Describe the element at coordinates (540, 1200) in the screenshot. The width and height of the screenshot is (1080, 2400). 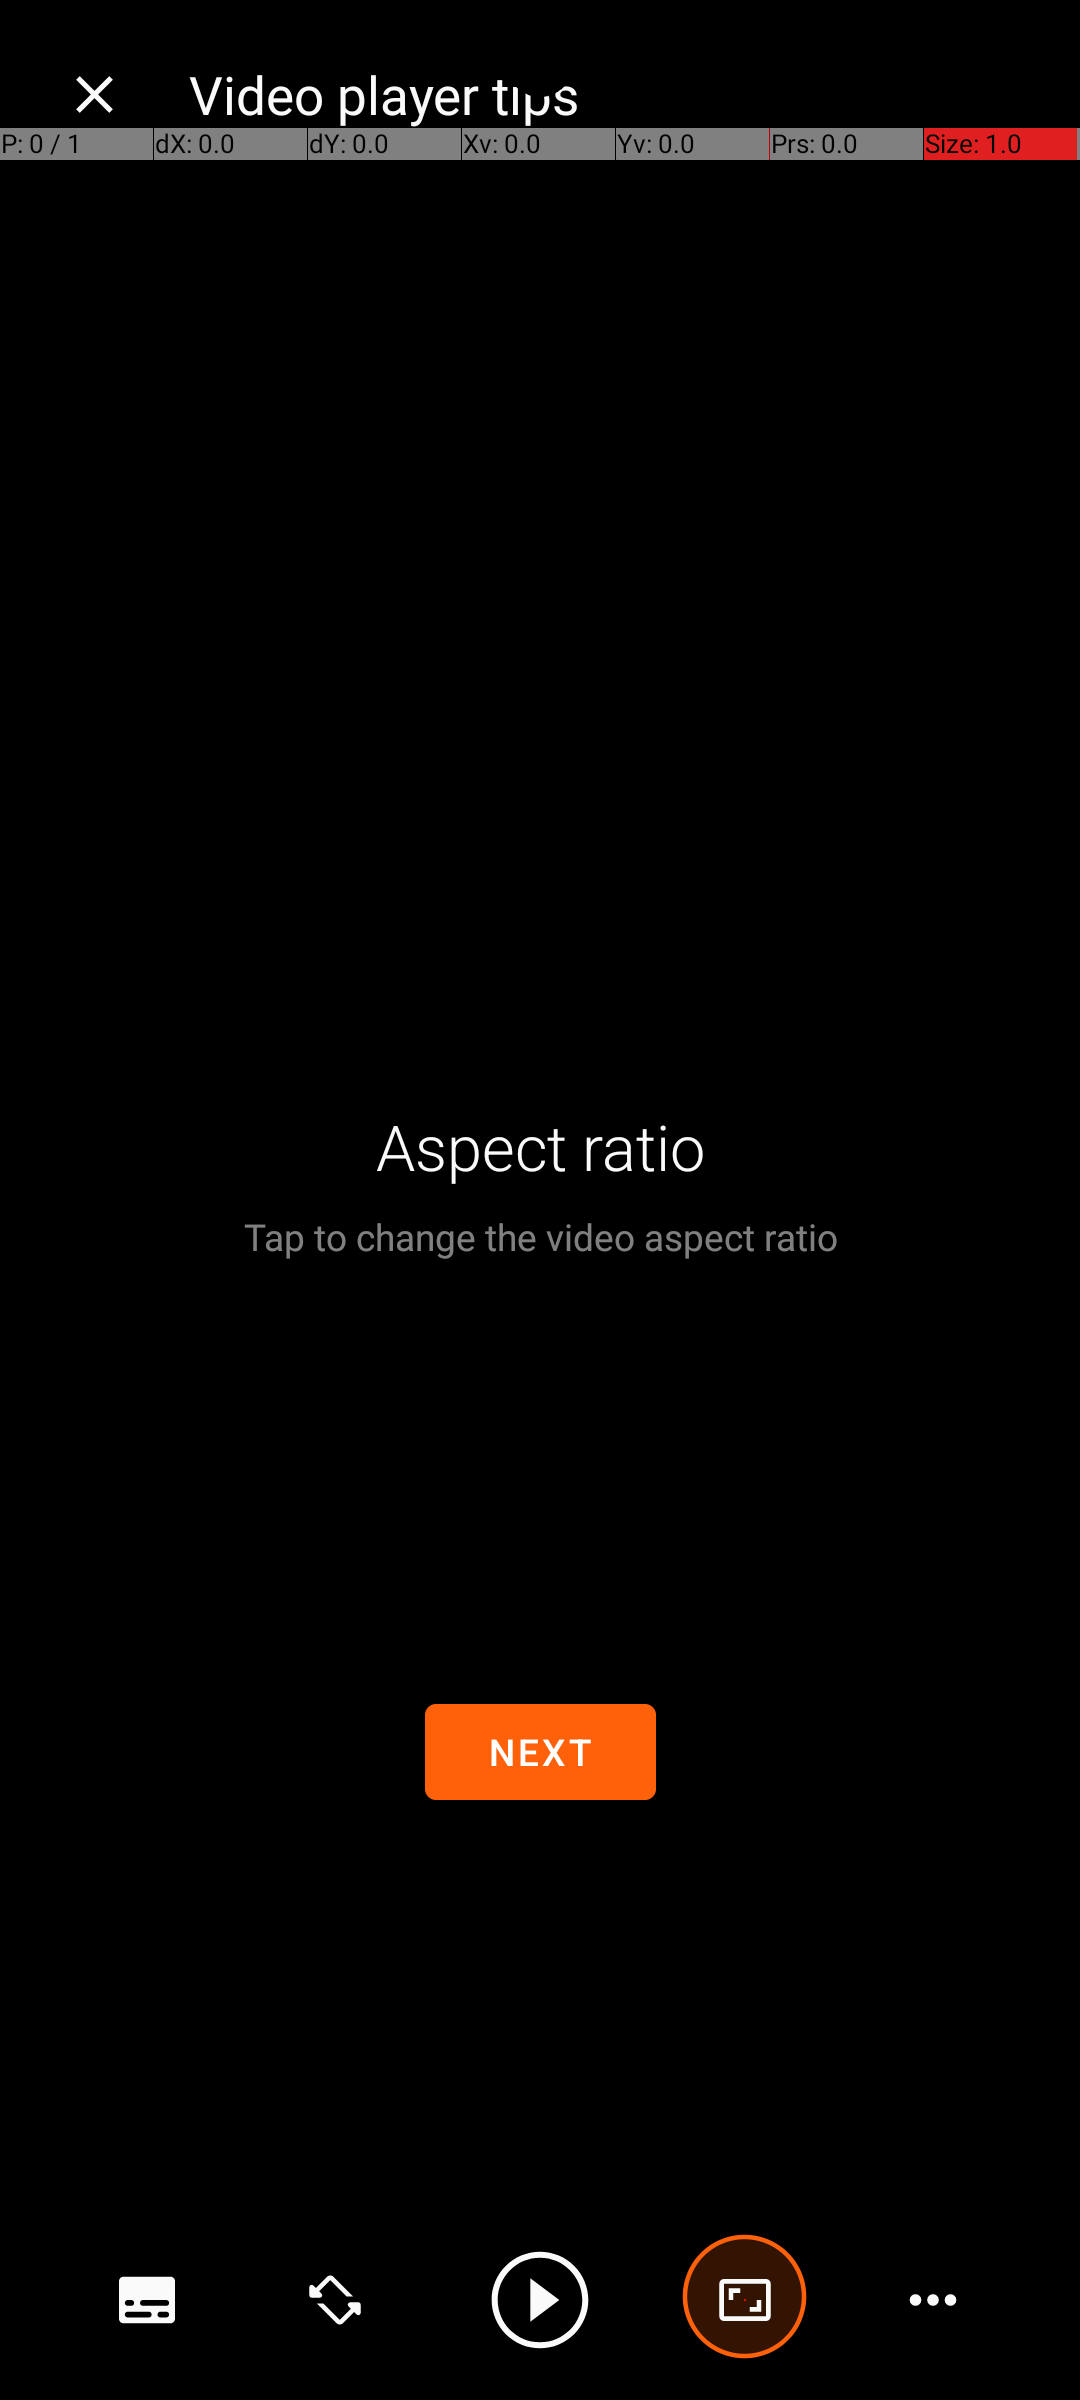
I see `Video player. Tap to show controls. Tap the back button to hide them` at that location.